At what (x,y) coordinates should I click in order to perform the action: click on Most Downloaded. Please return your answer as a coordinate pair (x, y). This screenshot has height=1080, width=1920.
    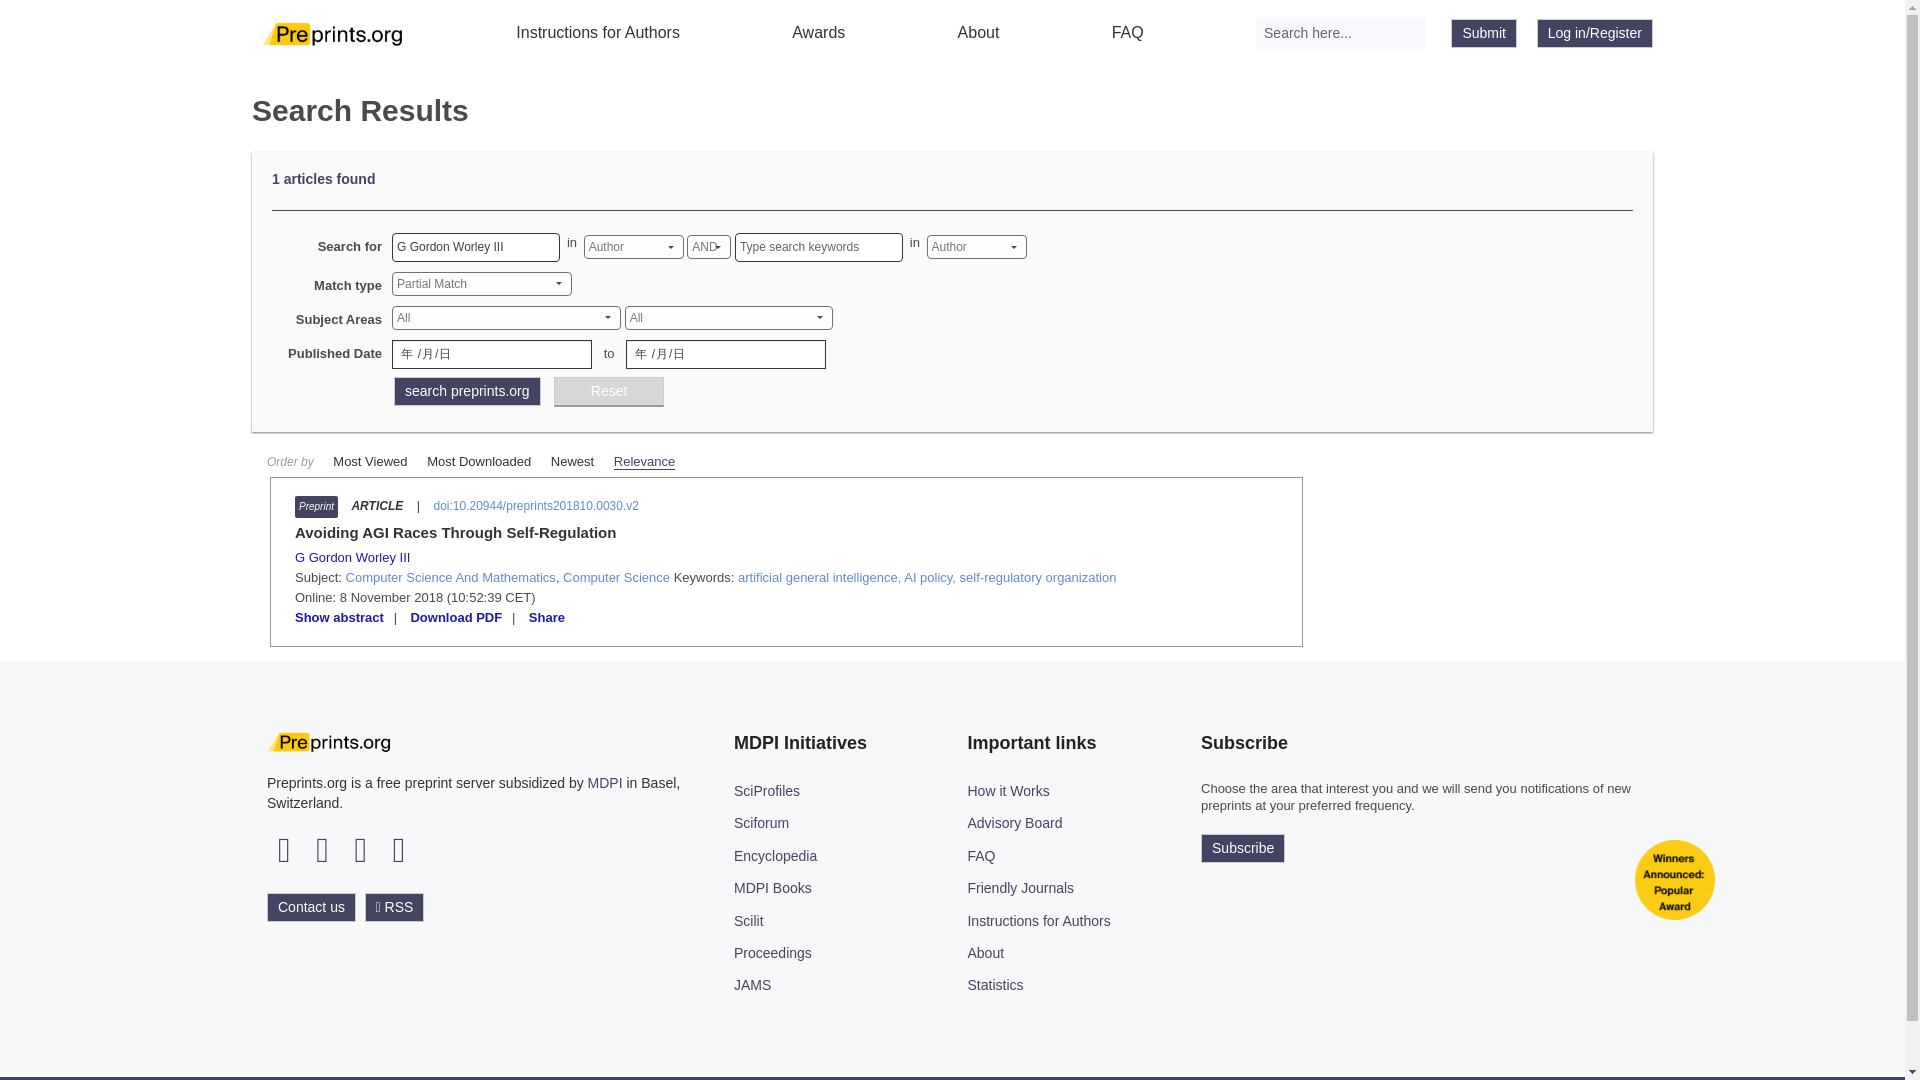
    Looking at the image, I should click on (478, 460).